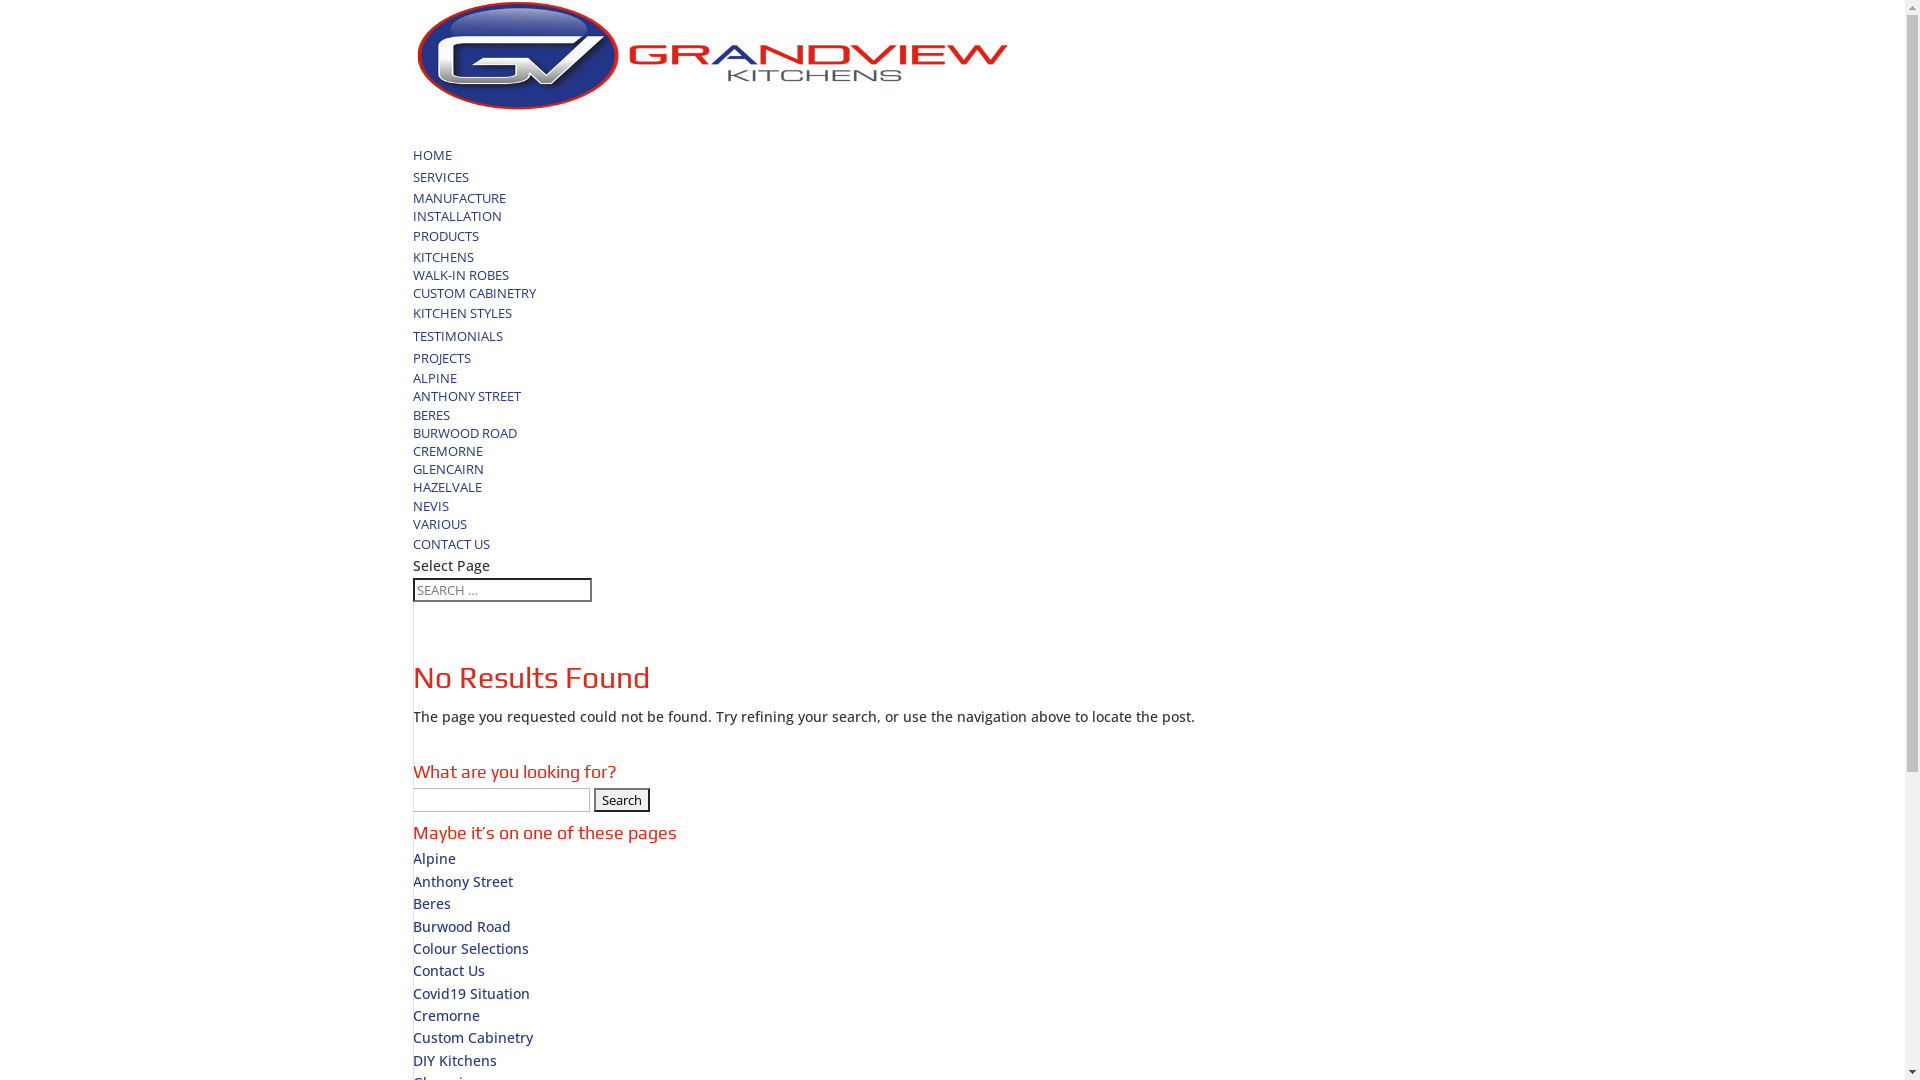  Describe the element at coordinates (458, 198) in the screenshot. I see `MANUFACTURE` at that location.